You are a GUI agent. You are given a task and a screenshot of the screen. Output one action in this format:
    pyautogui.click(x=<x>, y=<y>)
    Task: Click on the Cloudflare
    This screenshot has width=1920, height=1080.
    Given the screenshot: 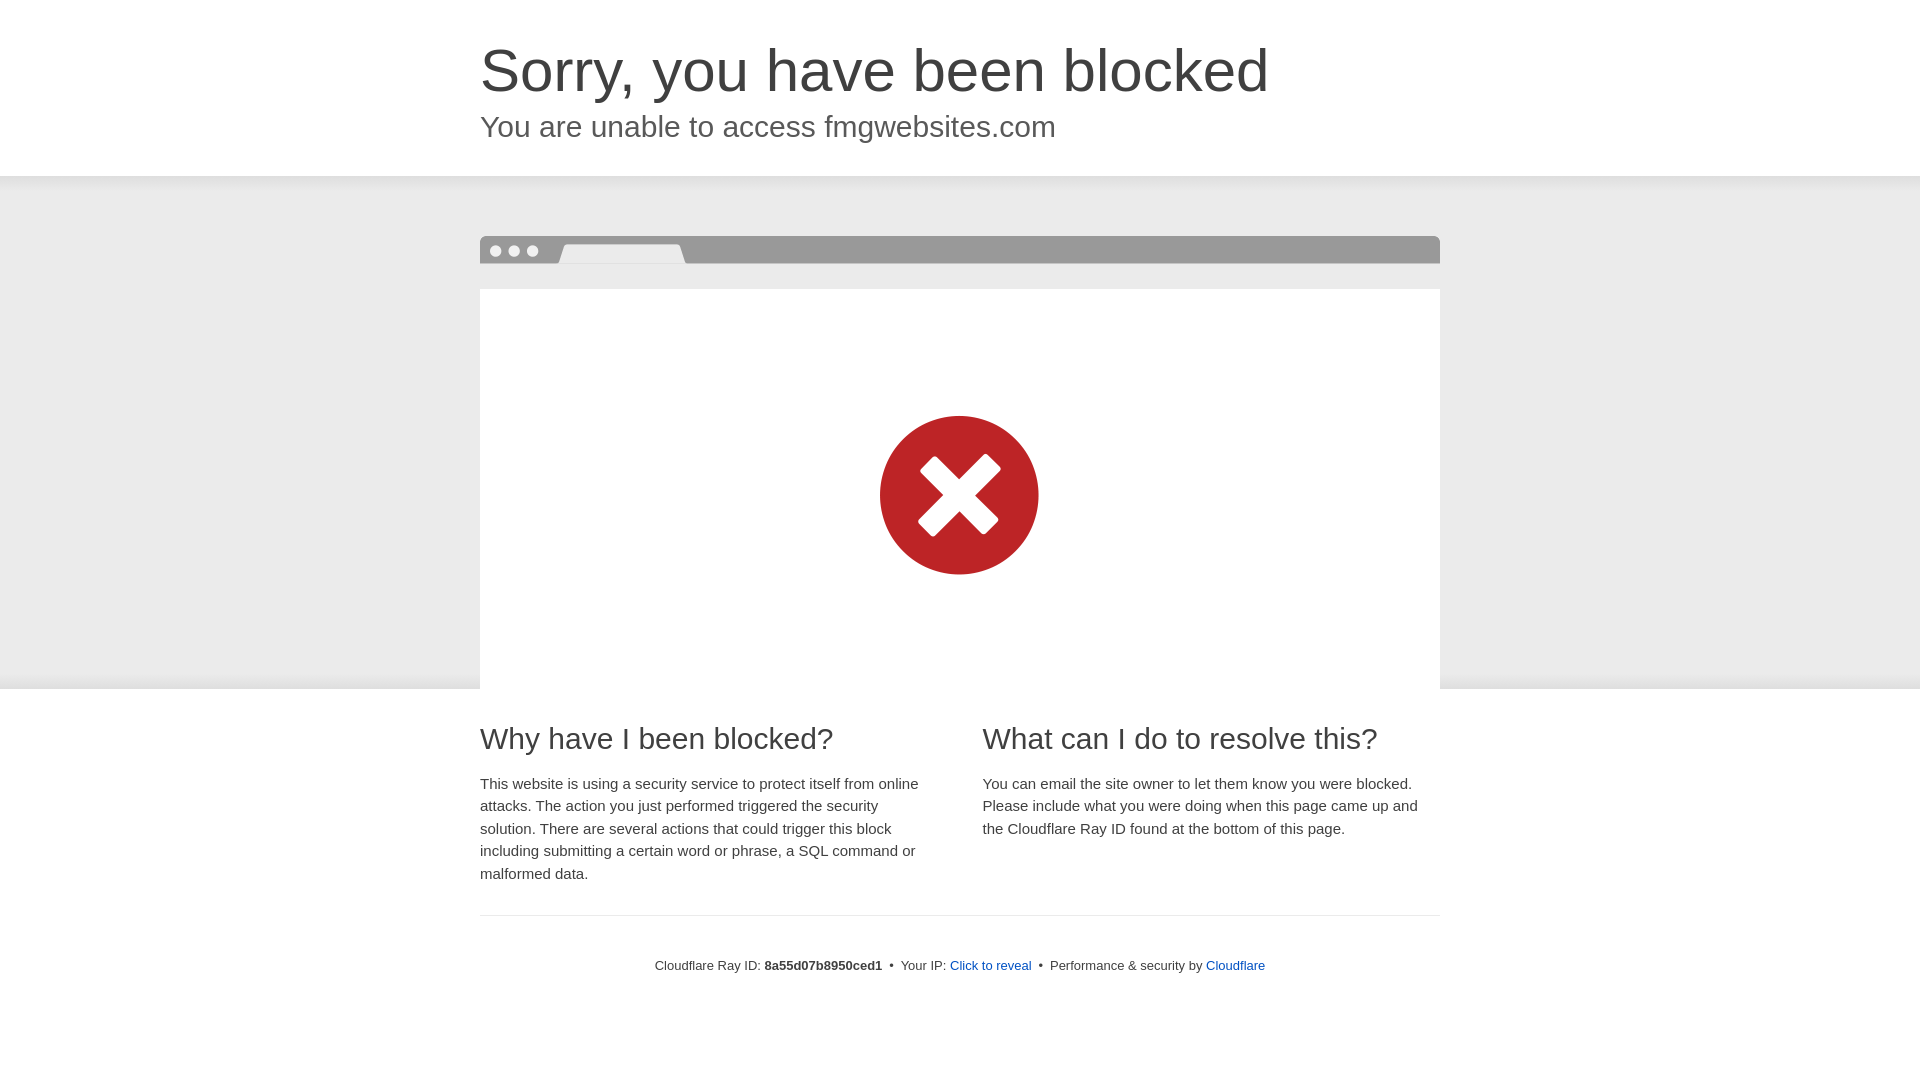 What is the action you would take?
    pyautogui.click(x=1235, y=965)
    